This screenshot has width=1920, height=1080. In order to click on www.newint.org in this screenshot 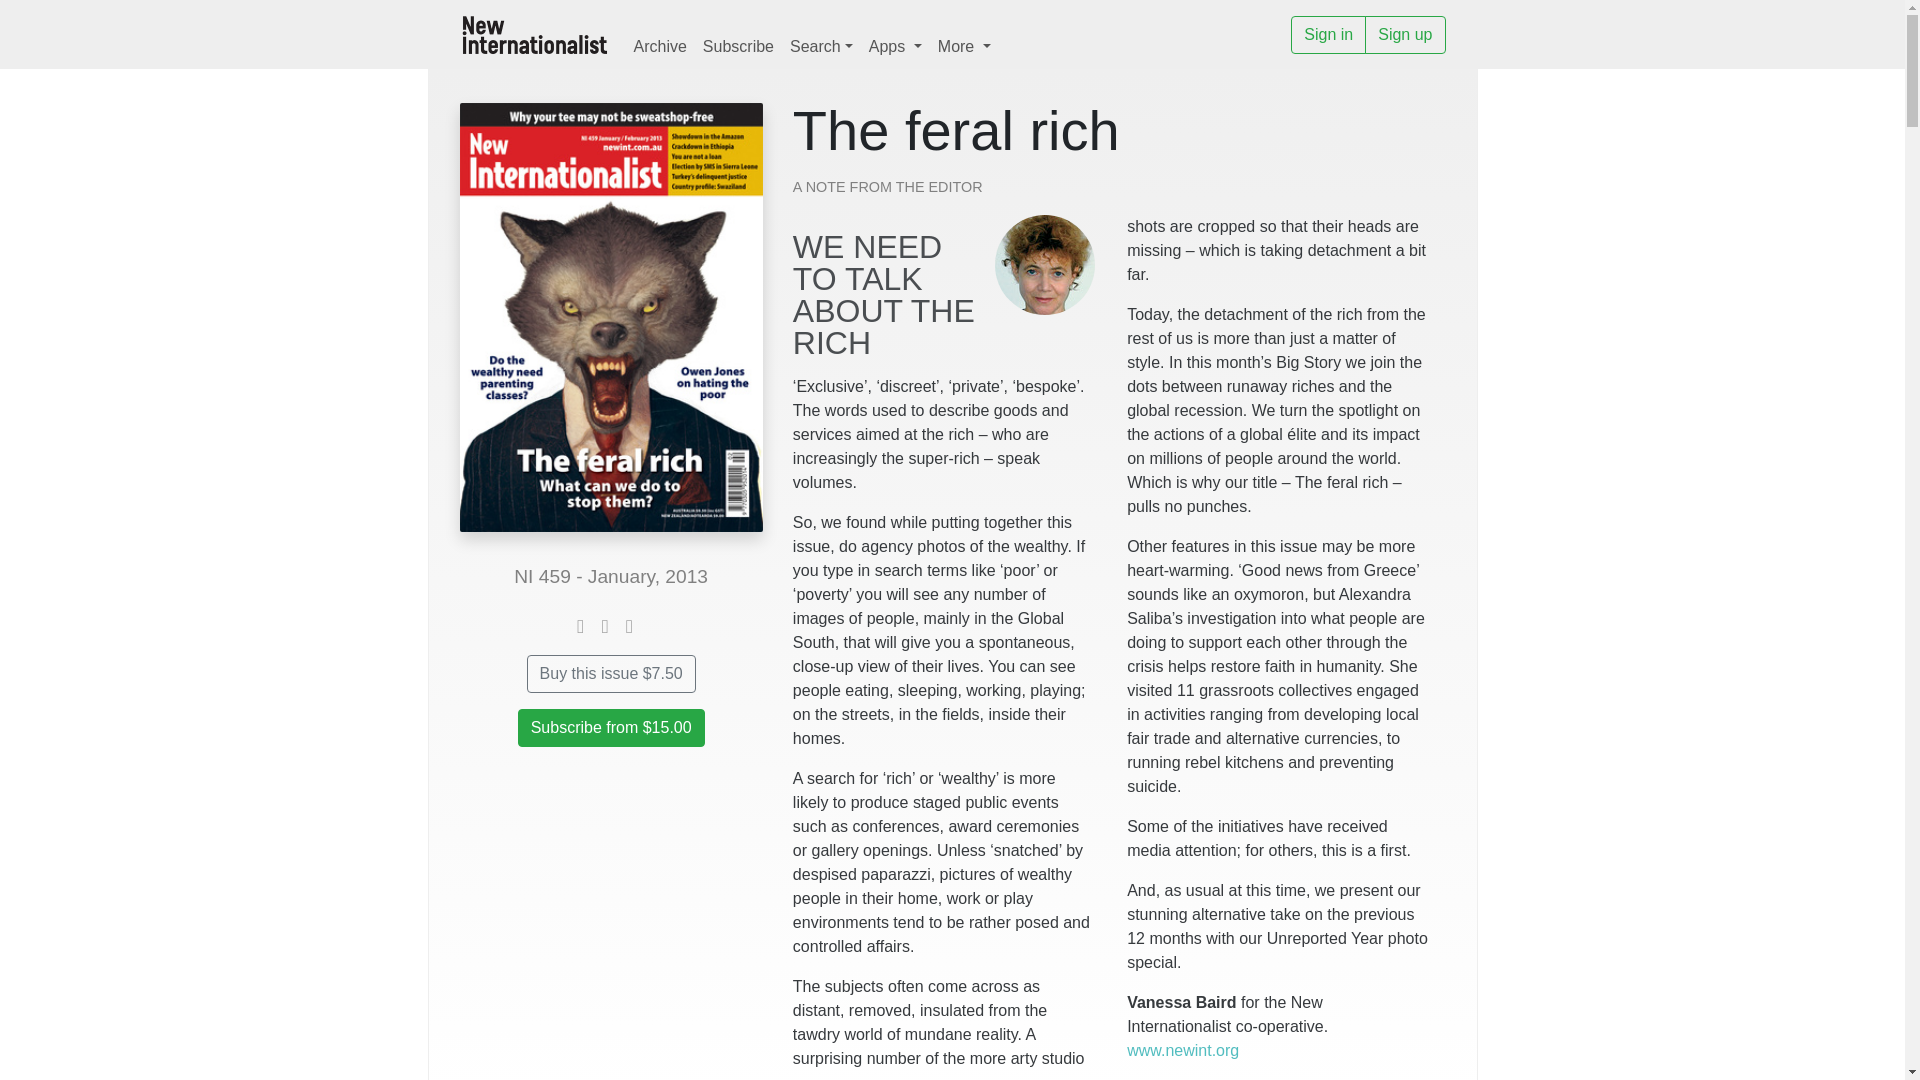, I will do `click(1182, 1050)`.